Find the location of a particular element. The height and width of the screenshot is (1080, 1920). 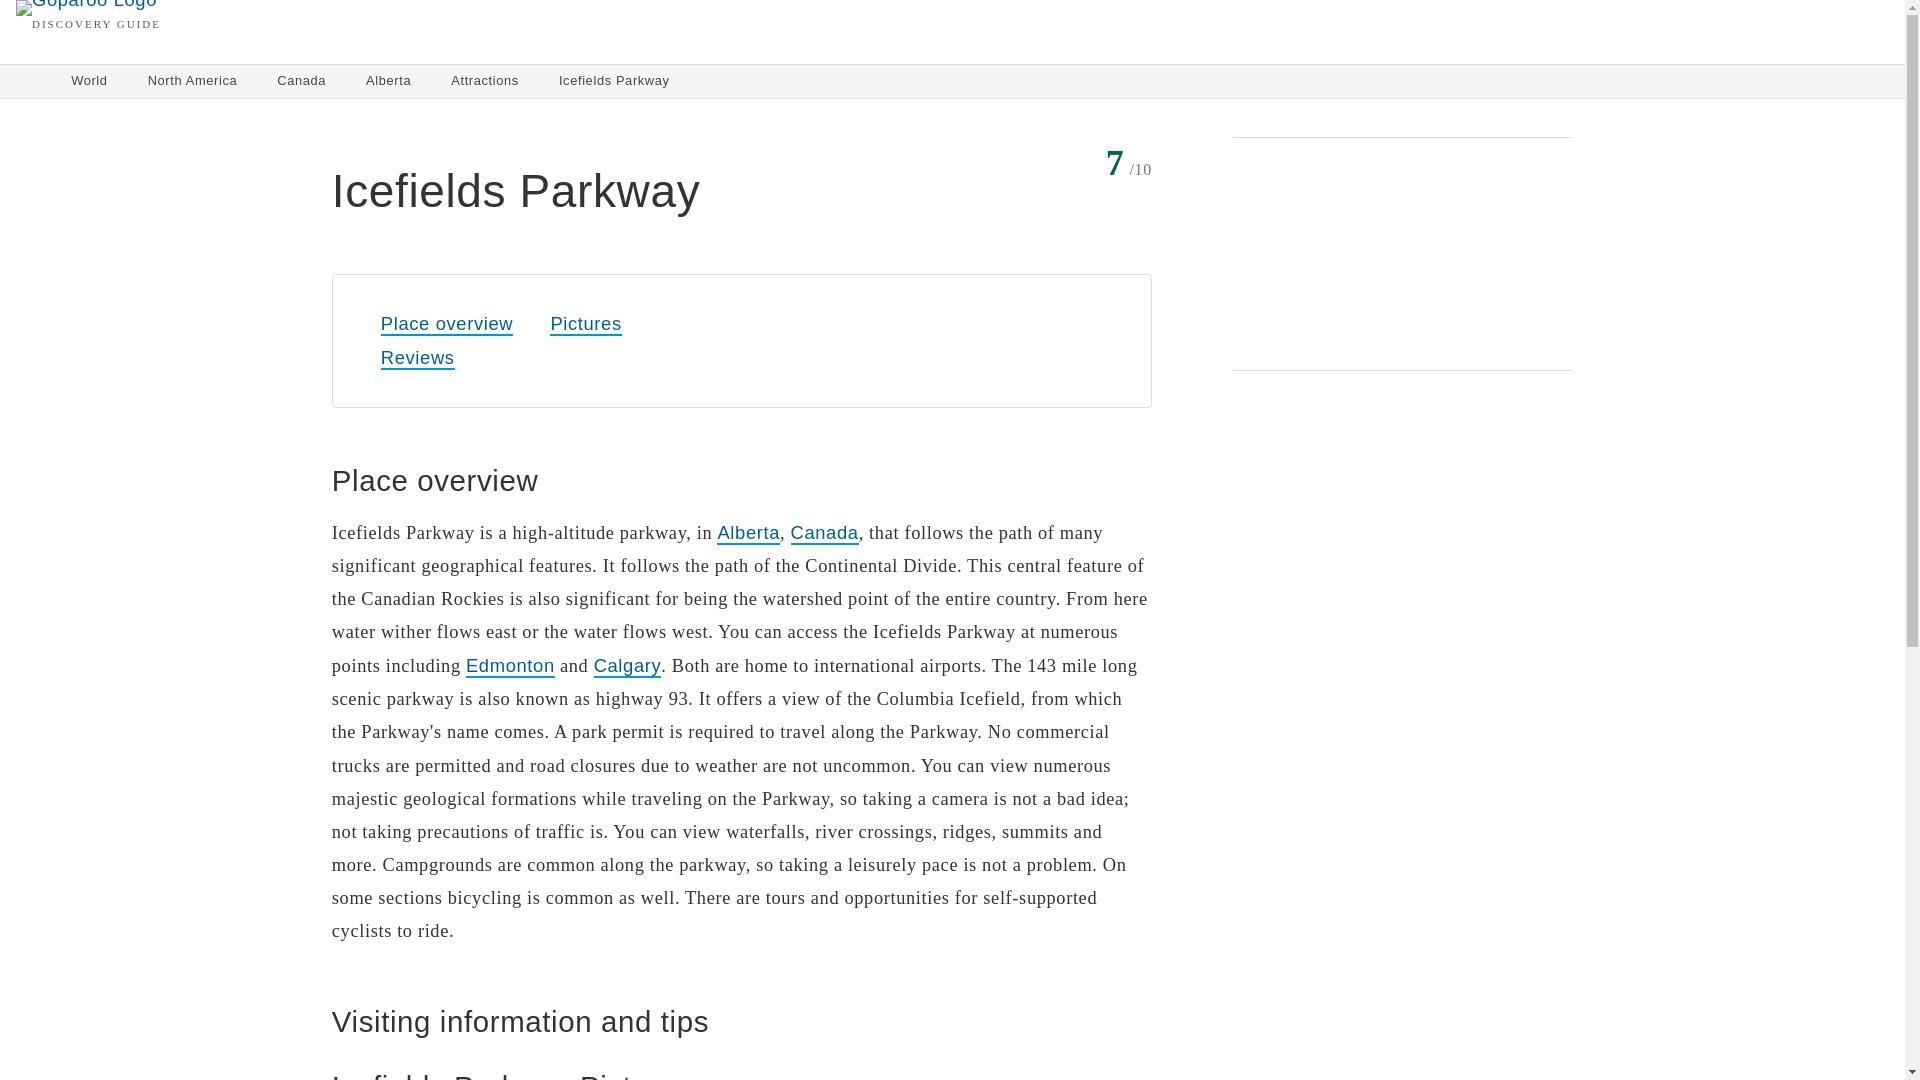

Alberta is located at coordinates (748, 533).